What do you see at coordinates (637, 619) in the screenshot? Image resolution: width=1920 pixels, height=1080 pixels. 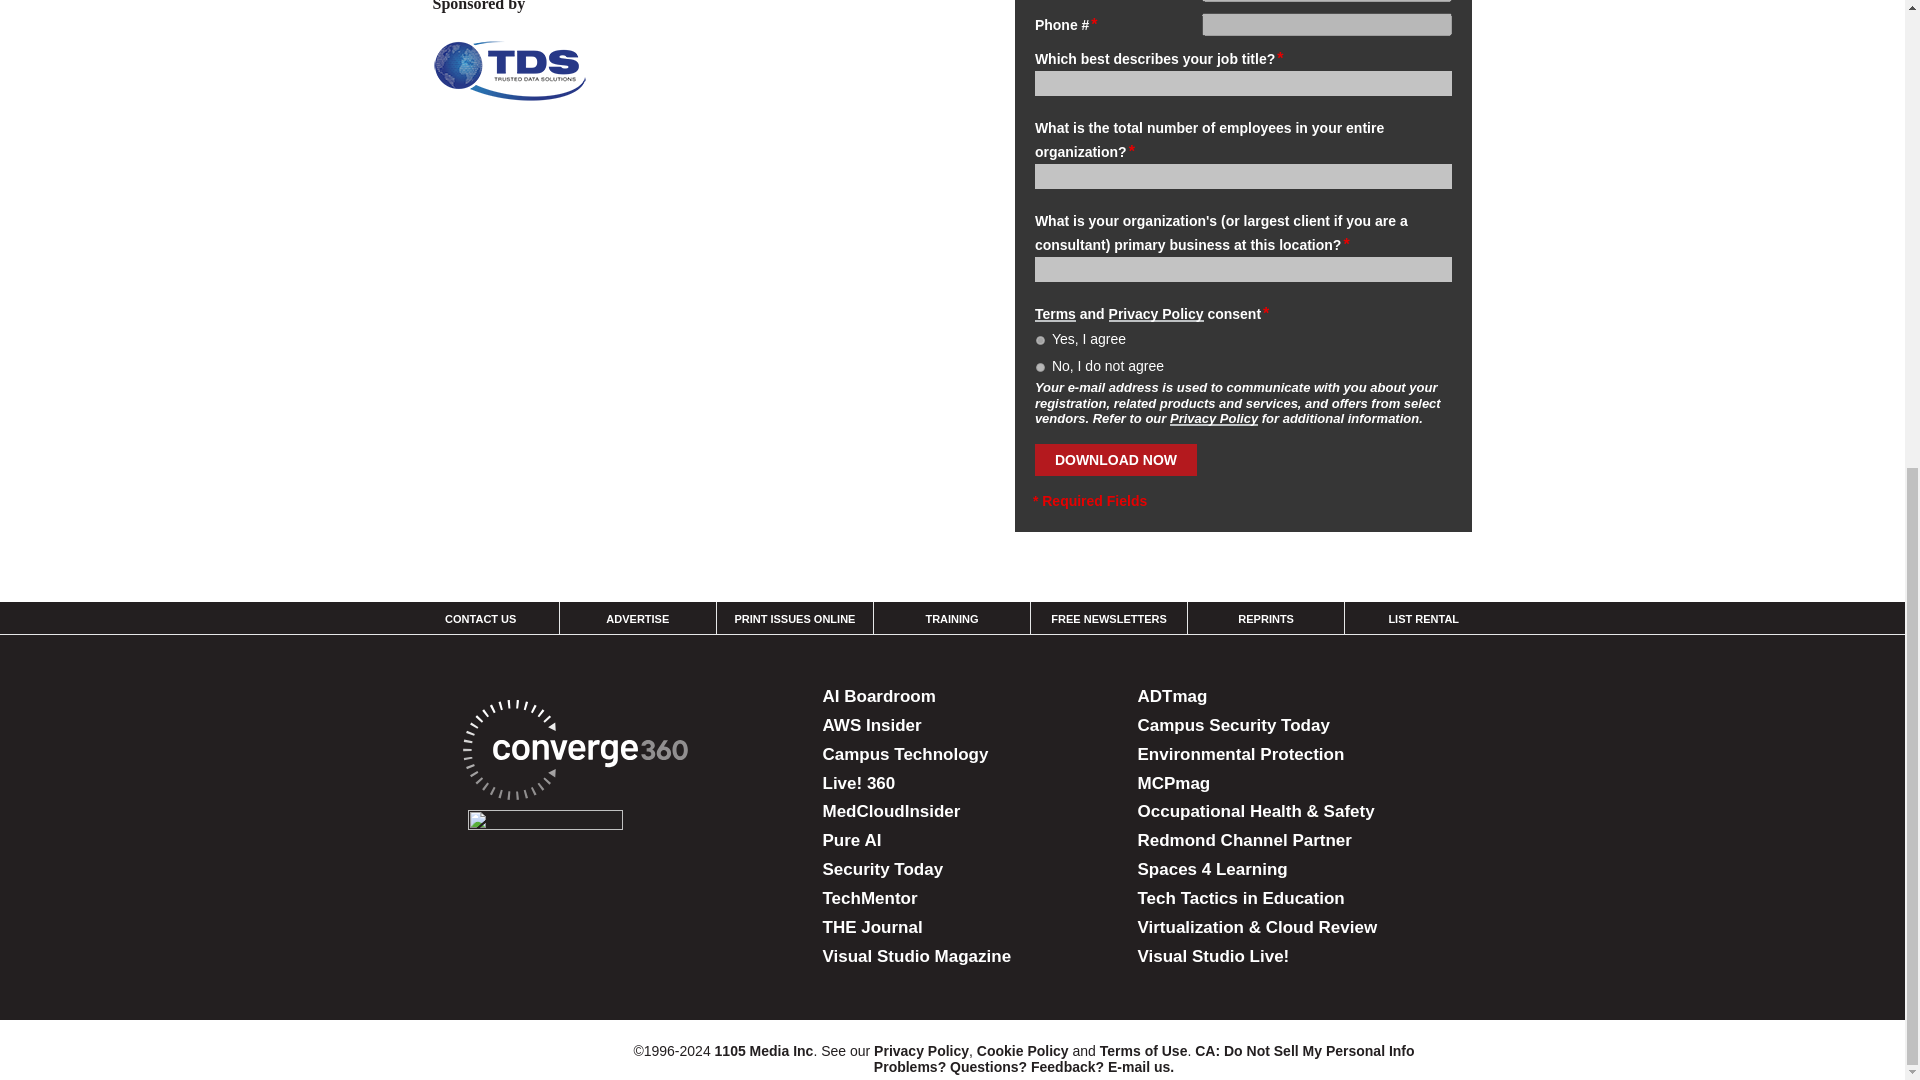 I see `ADVERTISE` at bounding box center [637, 619].